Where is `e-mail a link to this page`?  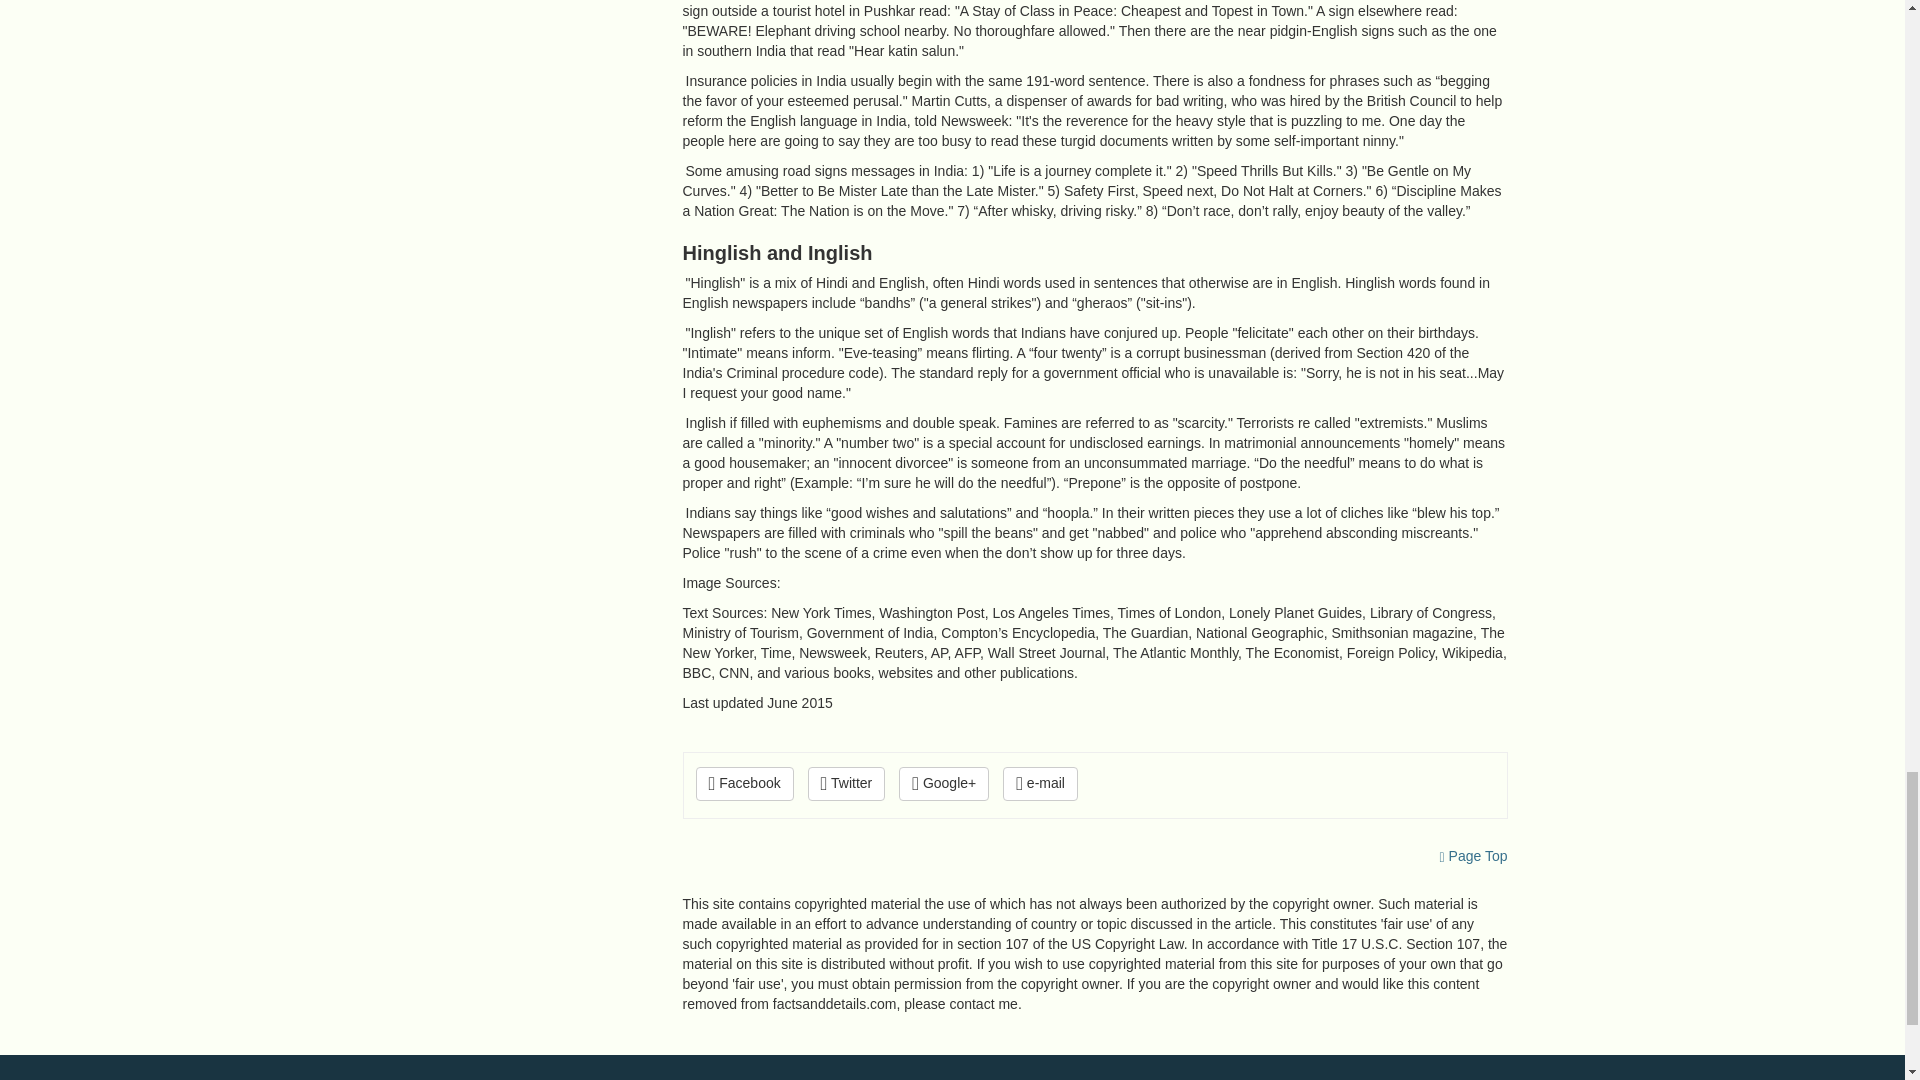
e-mail a link to this page is located at coordinates (1040, 784).